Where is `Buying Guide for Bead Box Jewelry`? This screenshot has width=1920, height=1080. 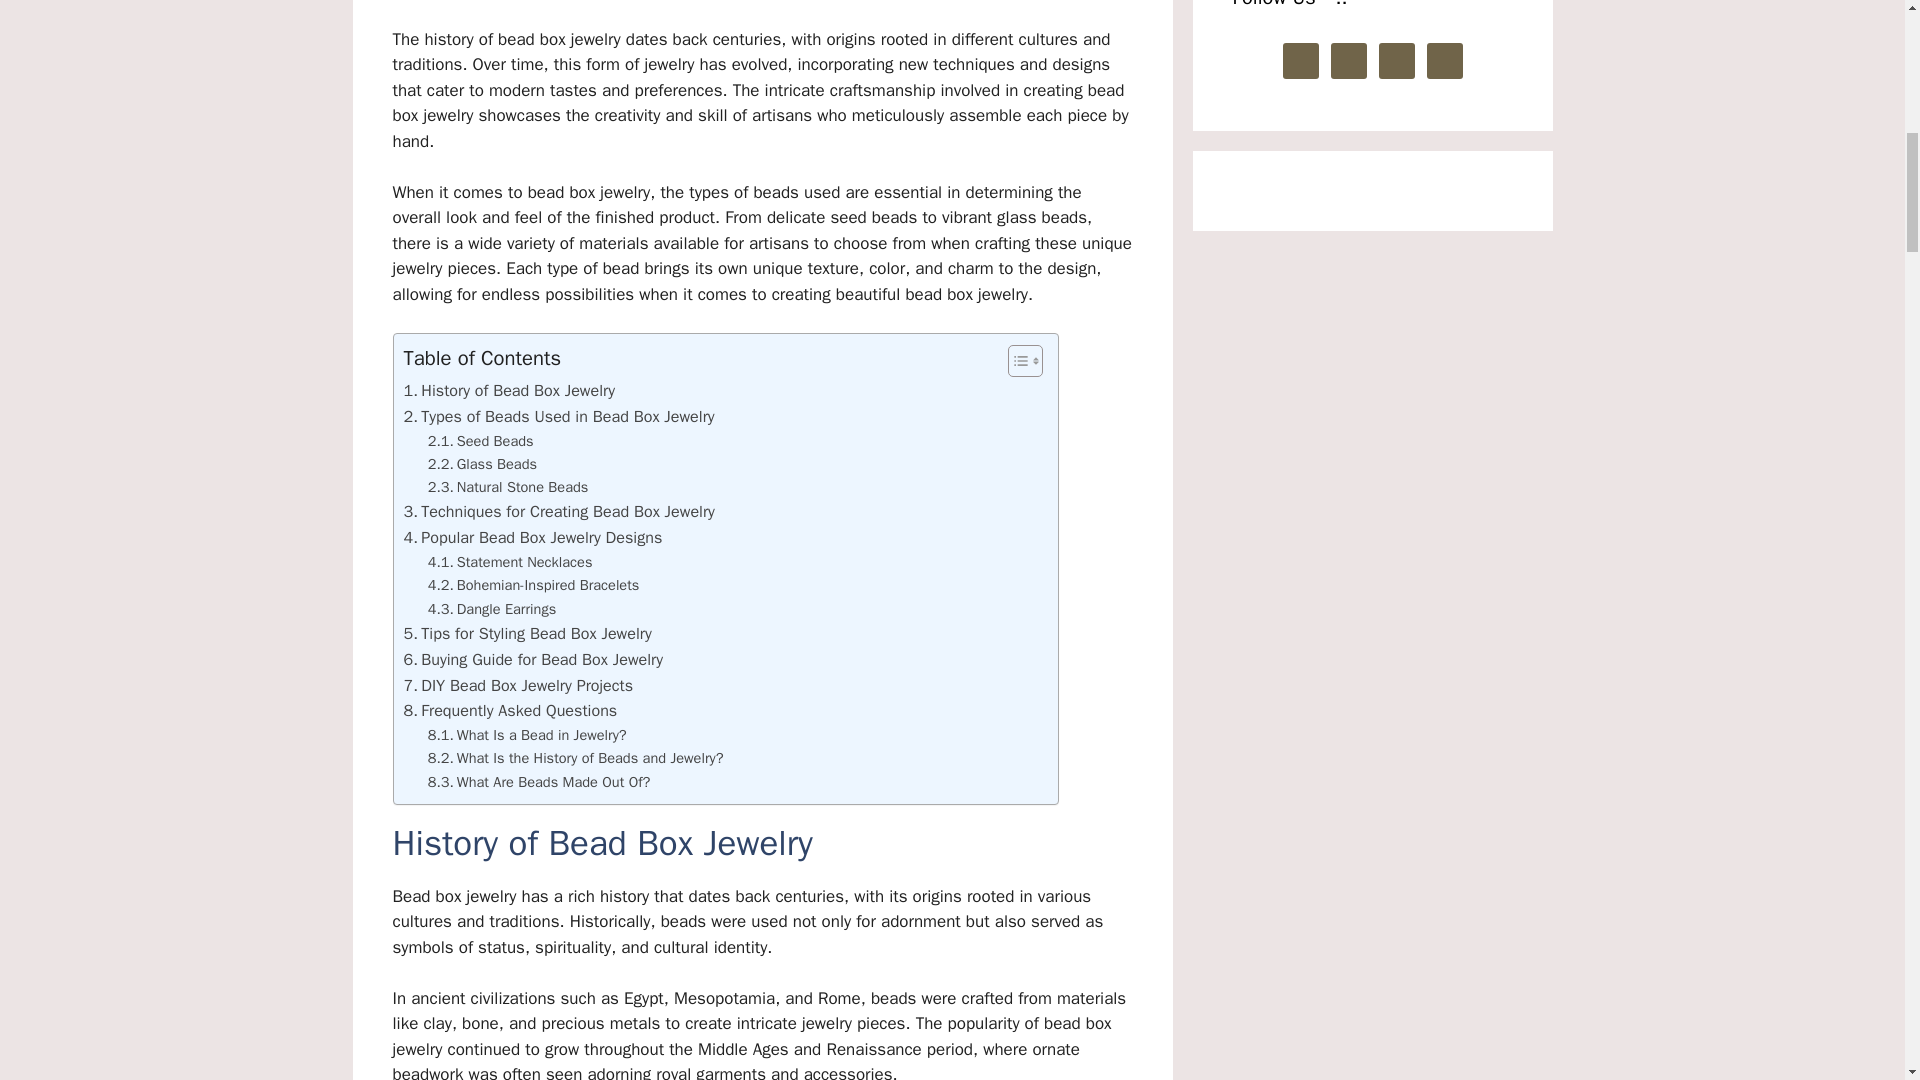
Buying Guide for Bead Box Jewelry is located at coordinates (534, 659).